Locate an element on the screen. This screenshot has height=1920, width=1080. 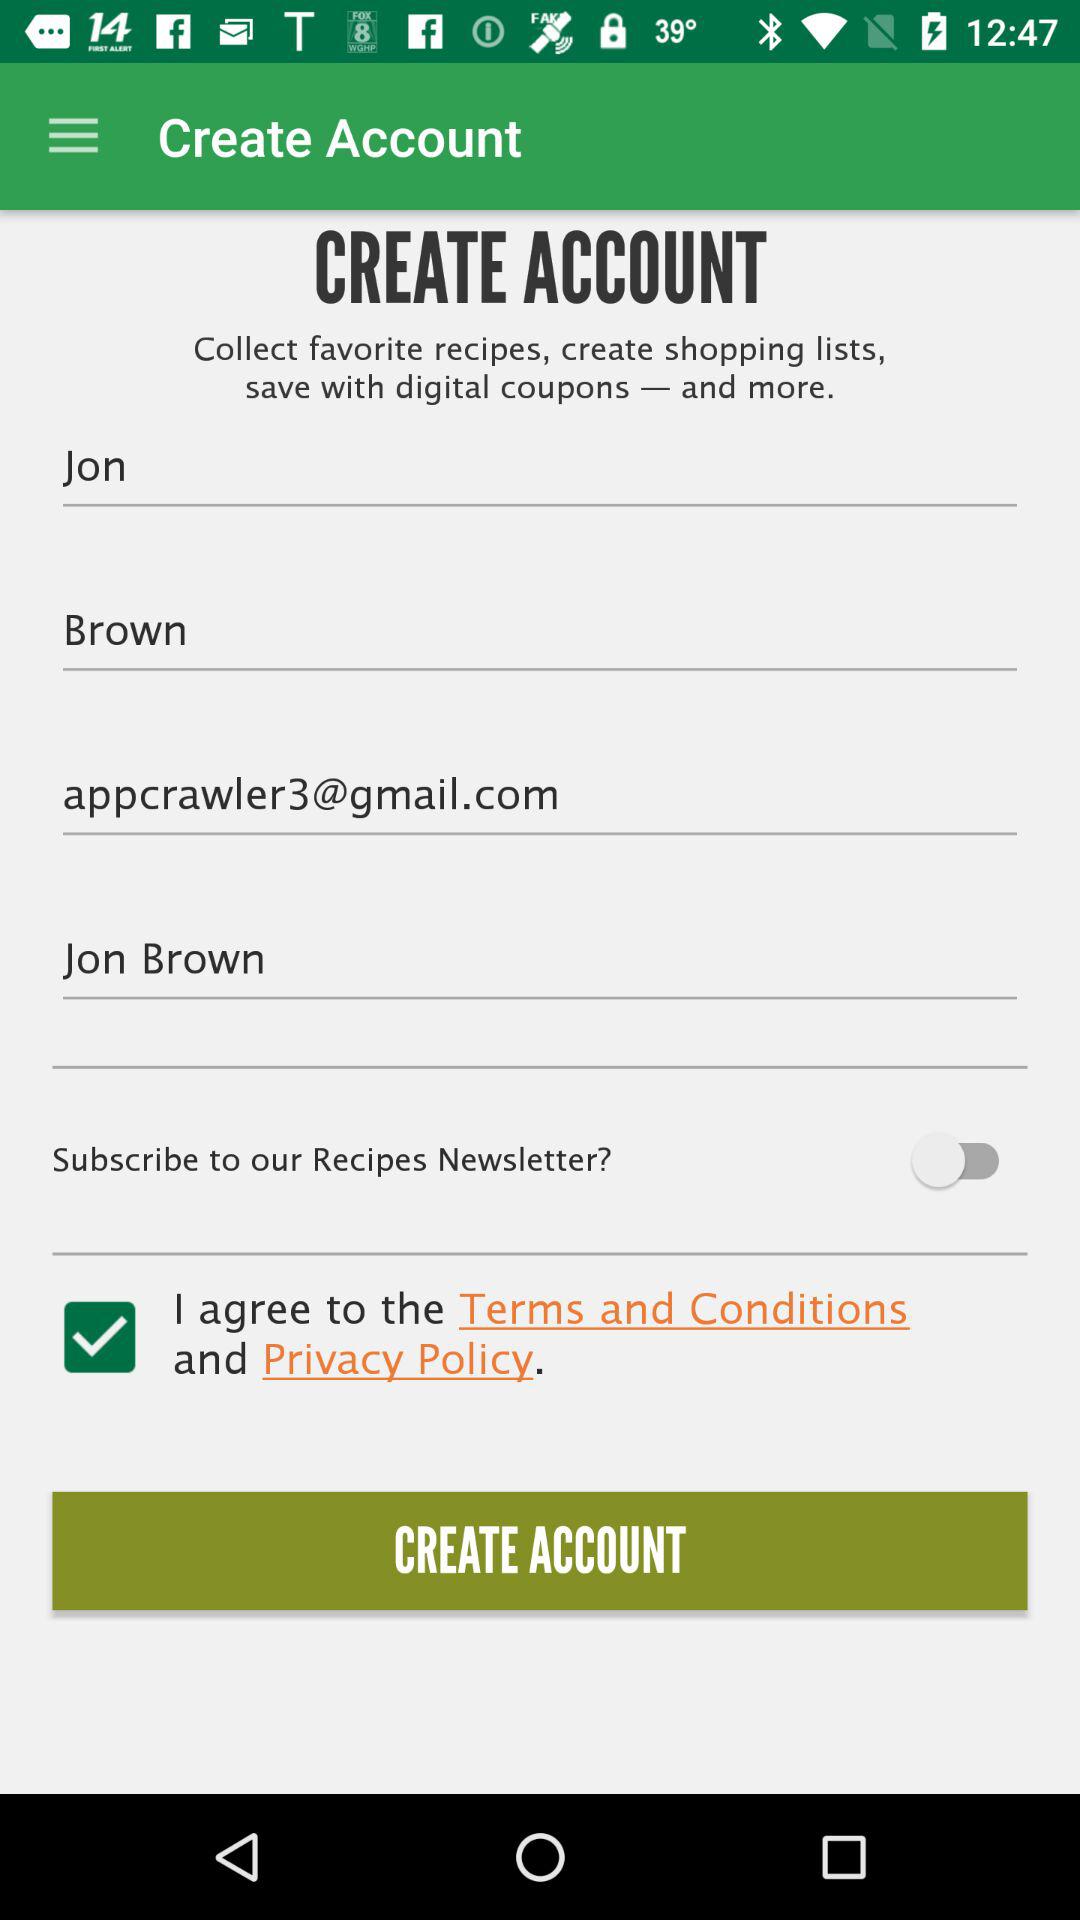
subscribe to newsletter is located at coordinates (922, 1160).